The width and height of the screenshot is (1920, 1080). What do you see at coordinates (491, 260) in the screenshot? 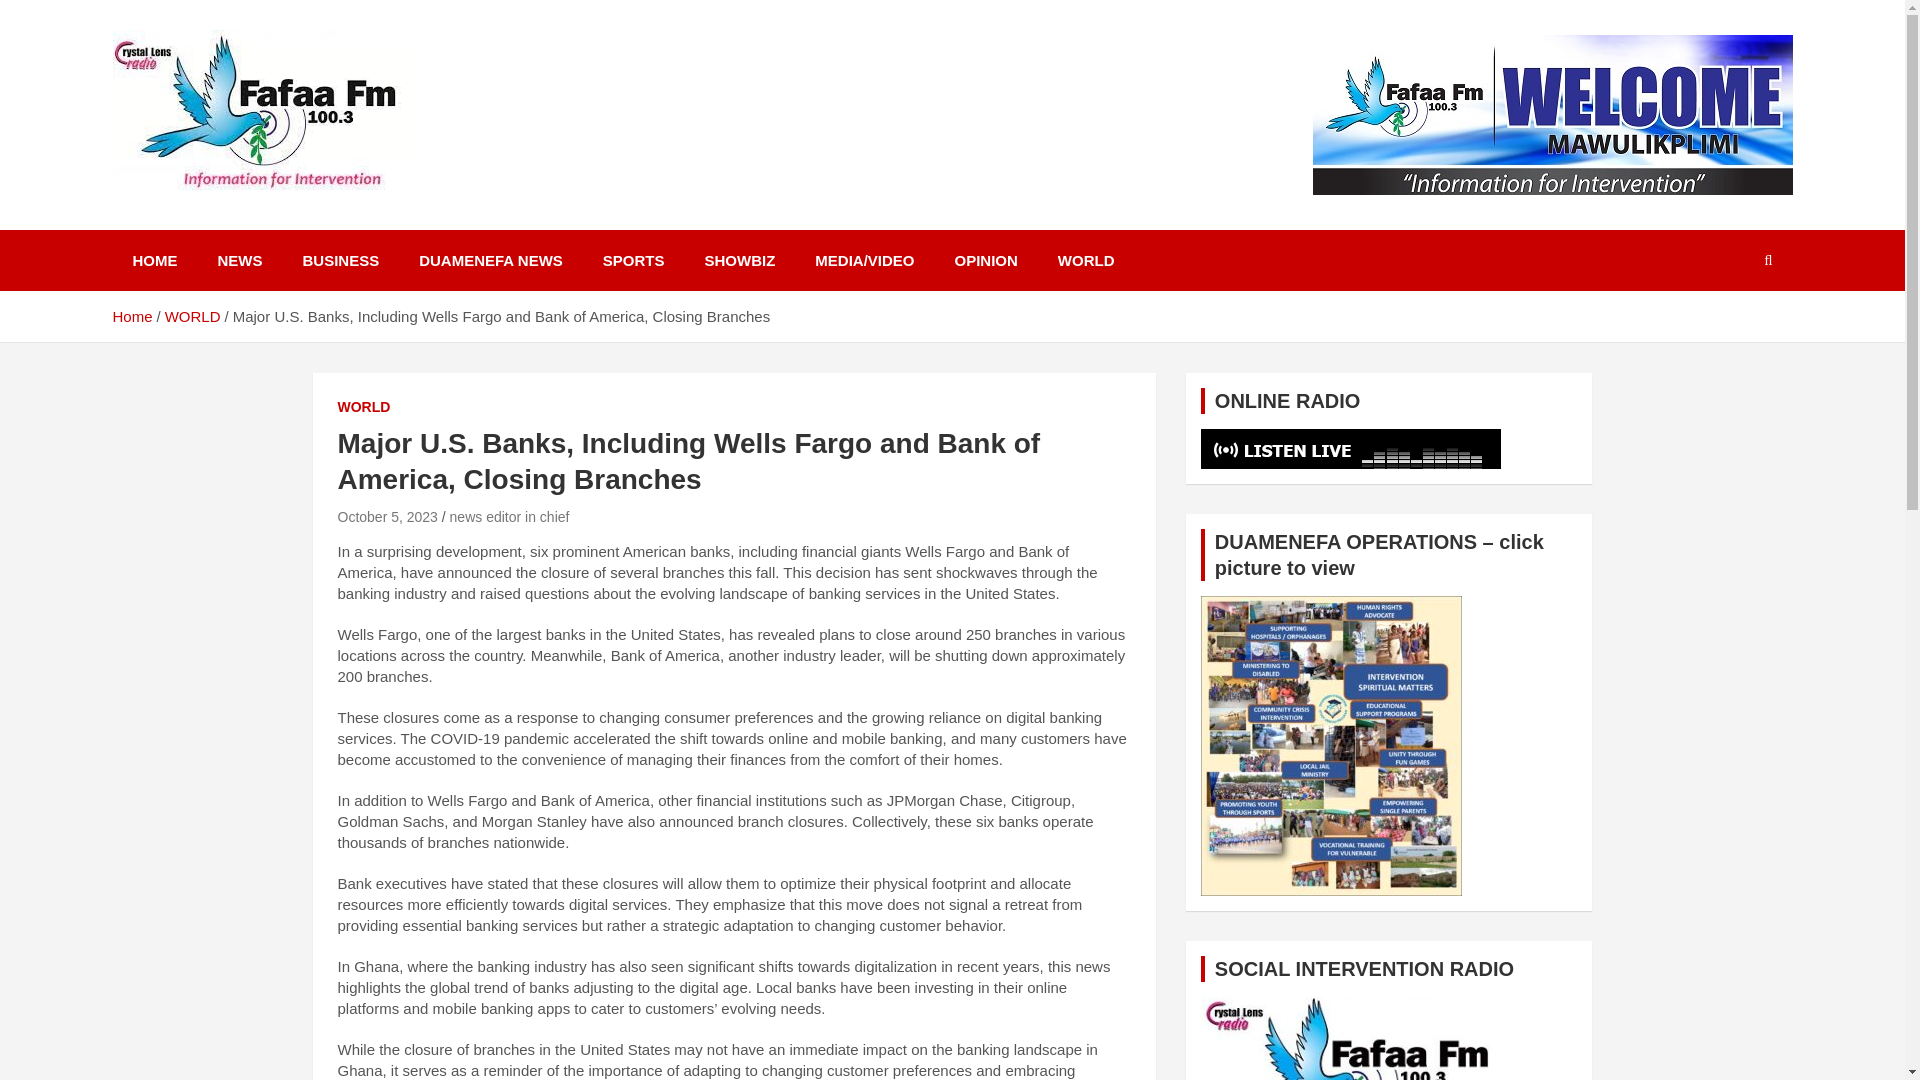
I see `DUAMENEFA NEWS` at bounding box center [491, 260].